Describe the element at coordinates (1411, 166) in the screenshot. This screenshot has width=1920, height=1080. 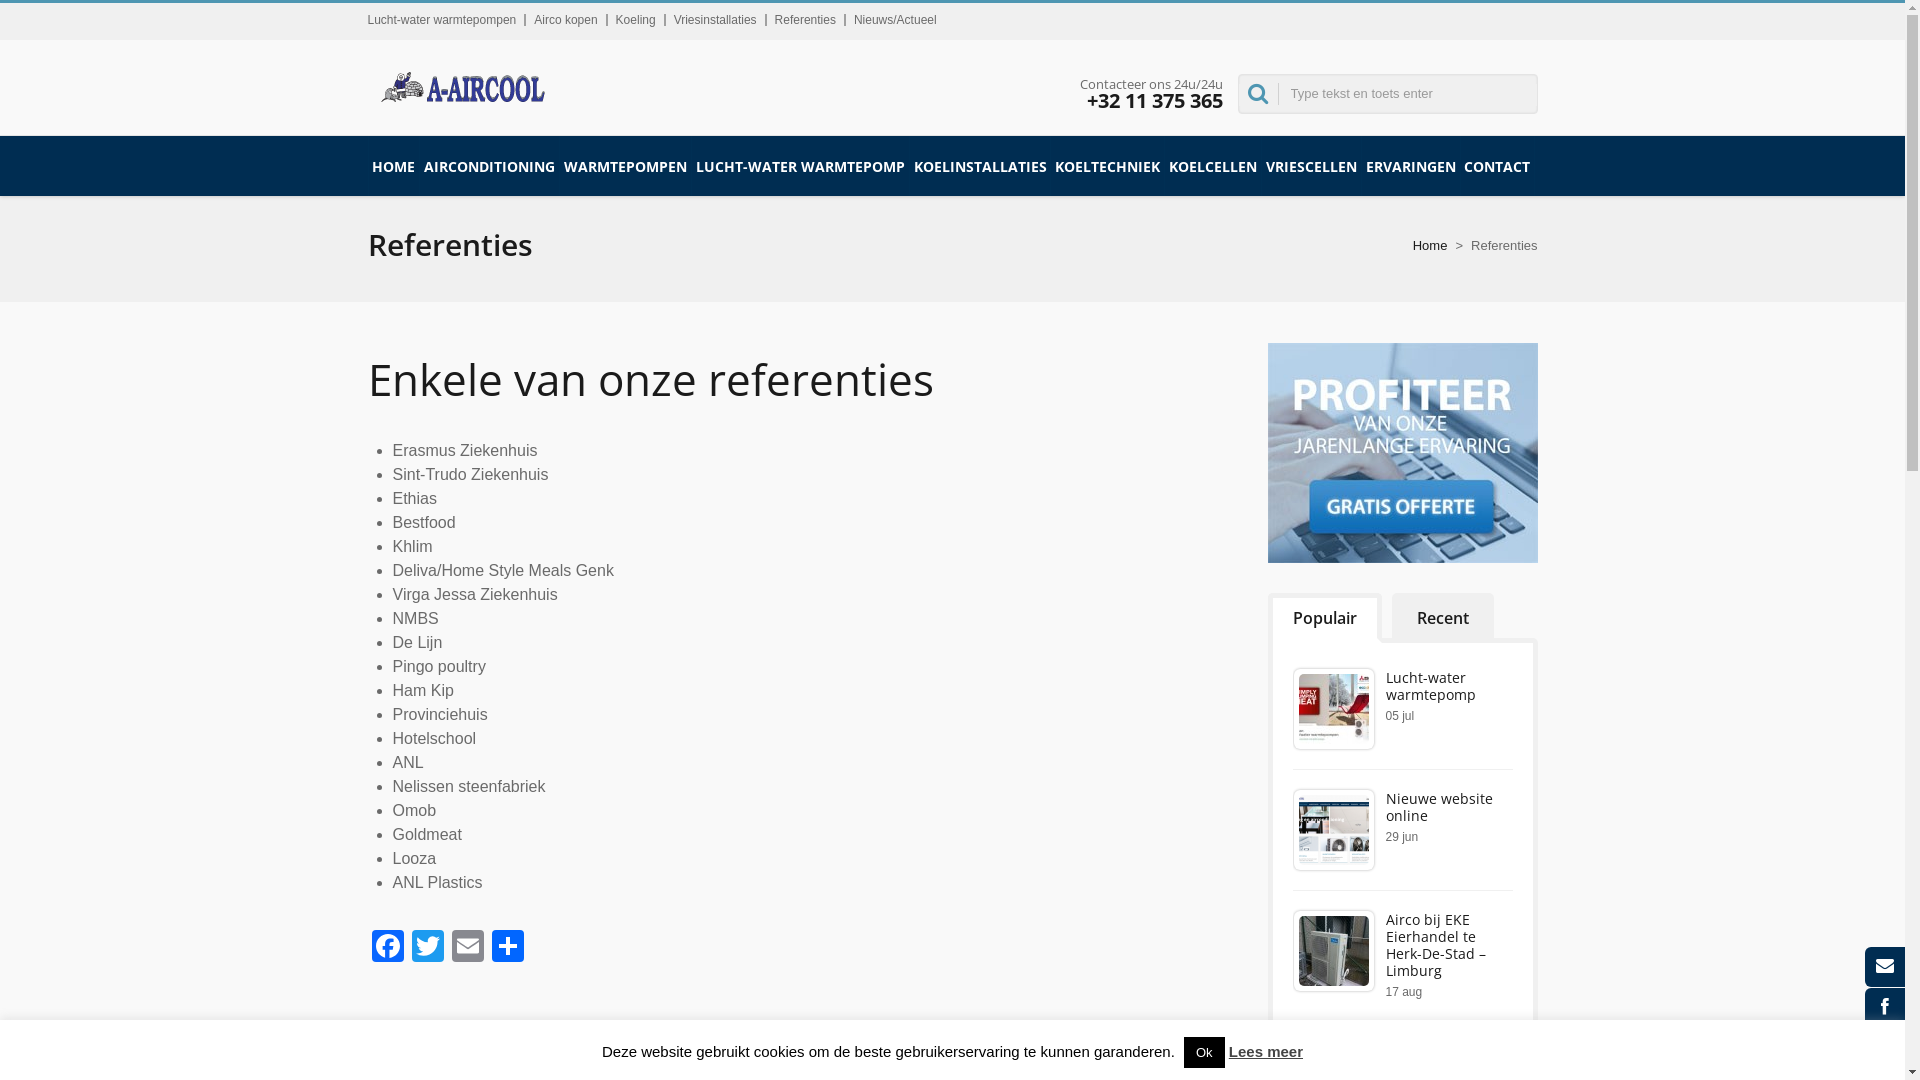
I see `ERVARINGEN` at that location.